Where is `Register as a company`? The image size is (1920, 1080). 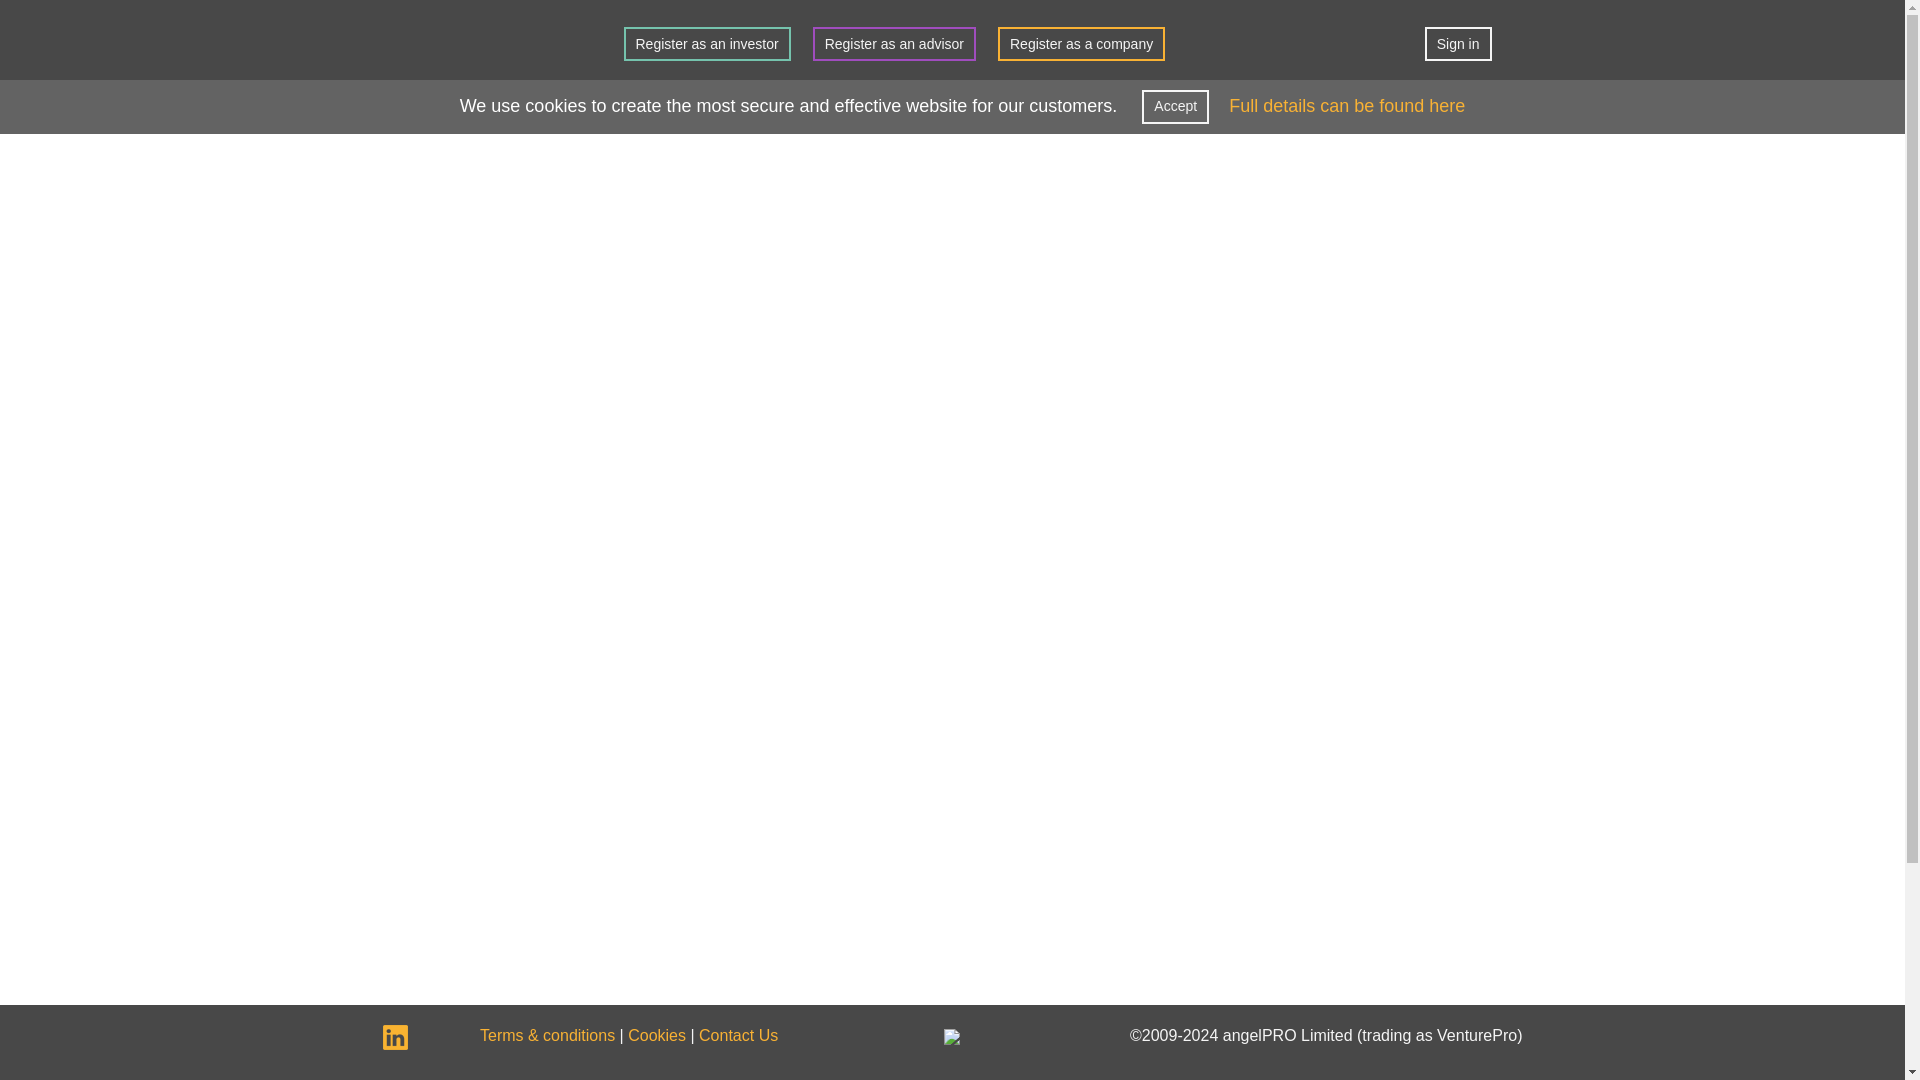
Register as a company is located at coordinates (1082, 44).